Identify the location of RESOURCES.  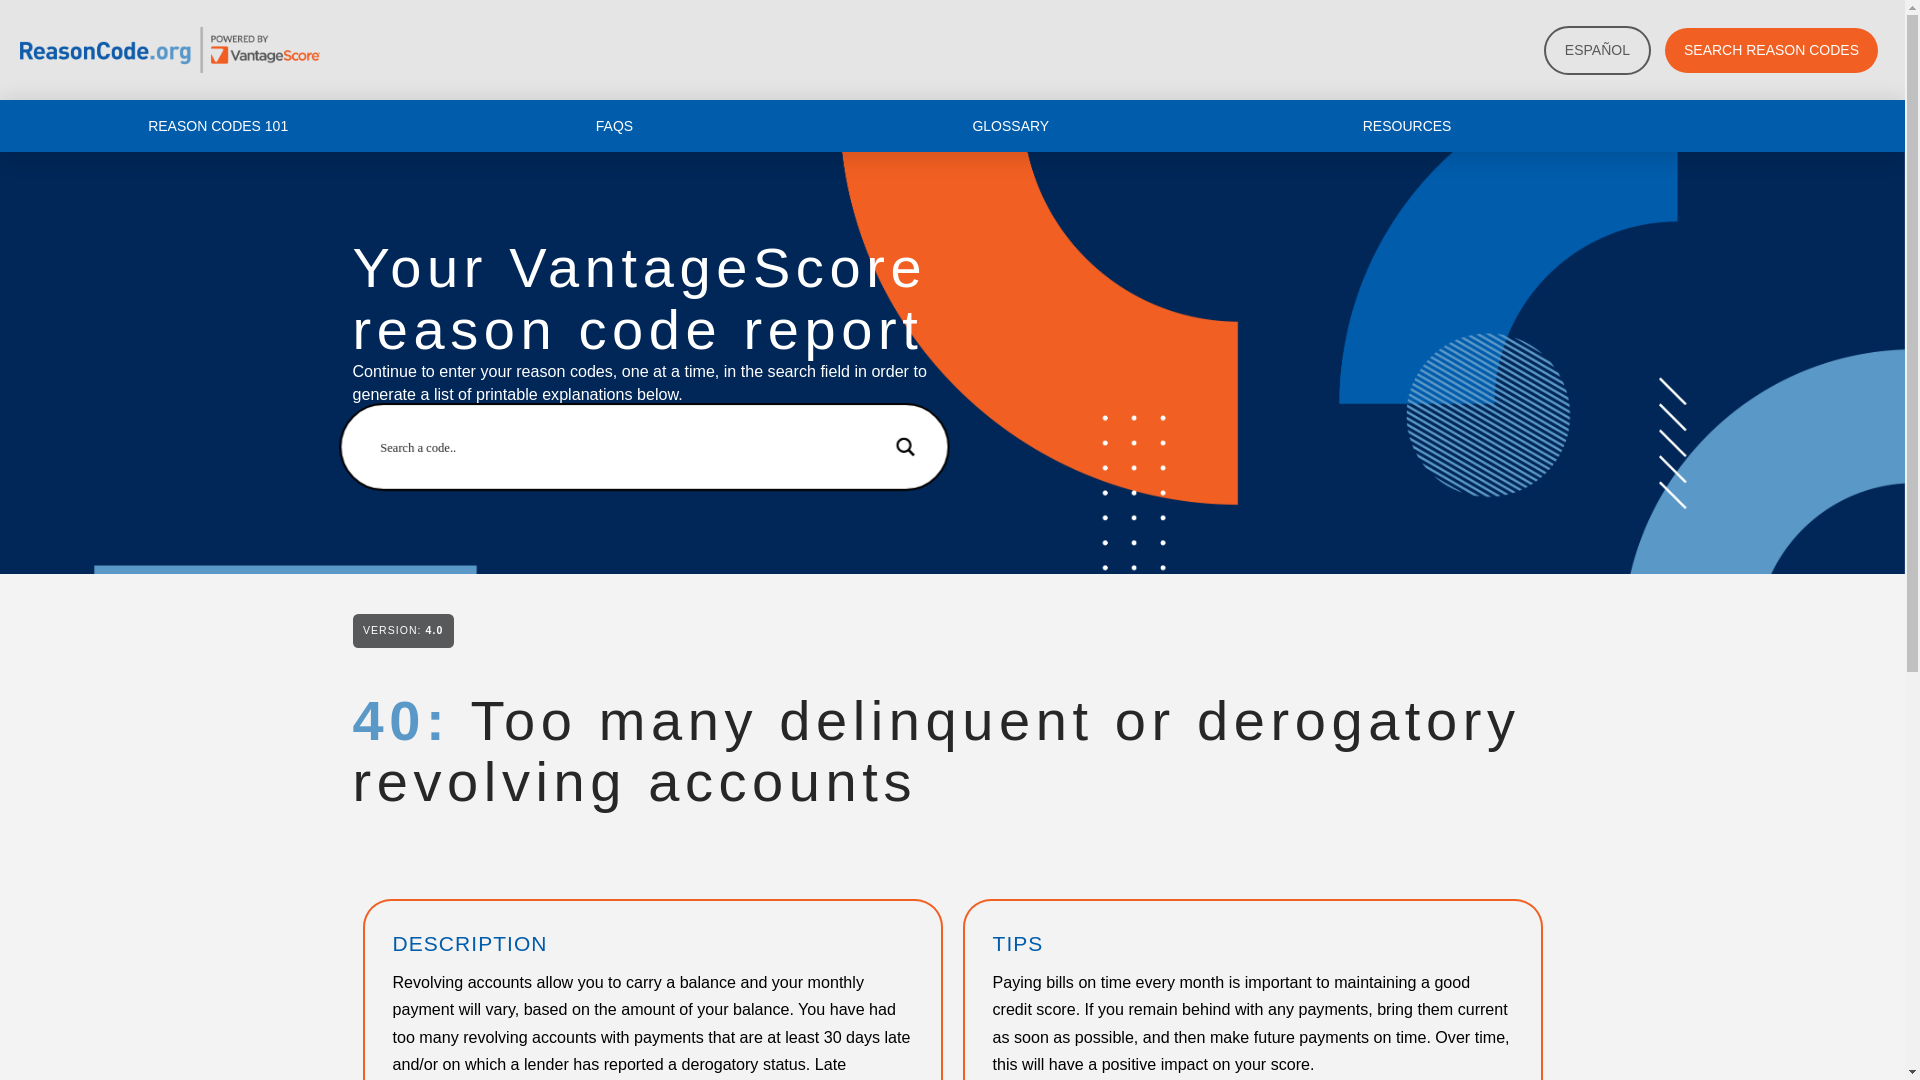
(1407, 126).